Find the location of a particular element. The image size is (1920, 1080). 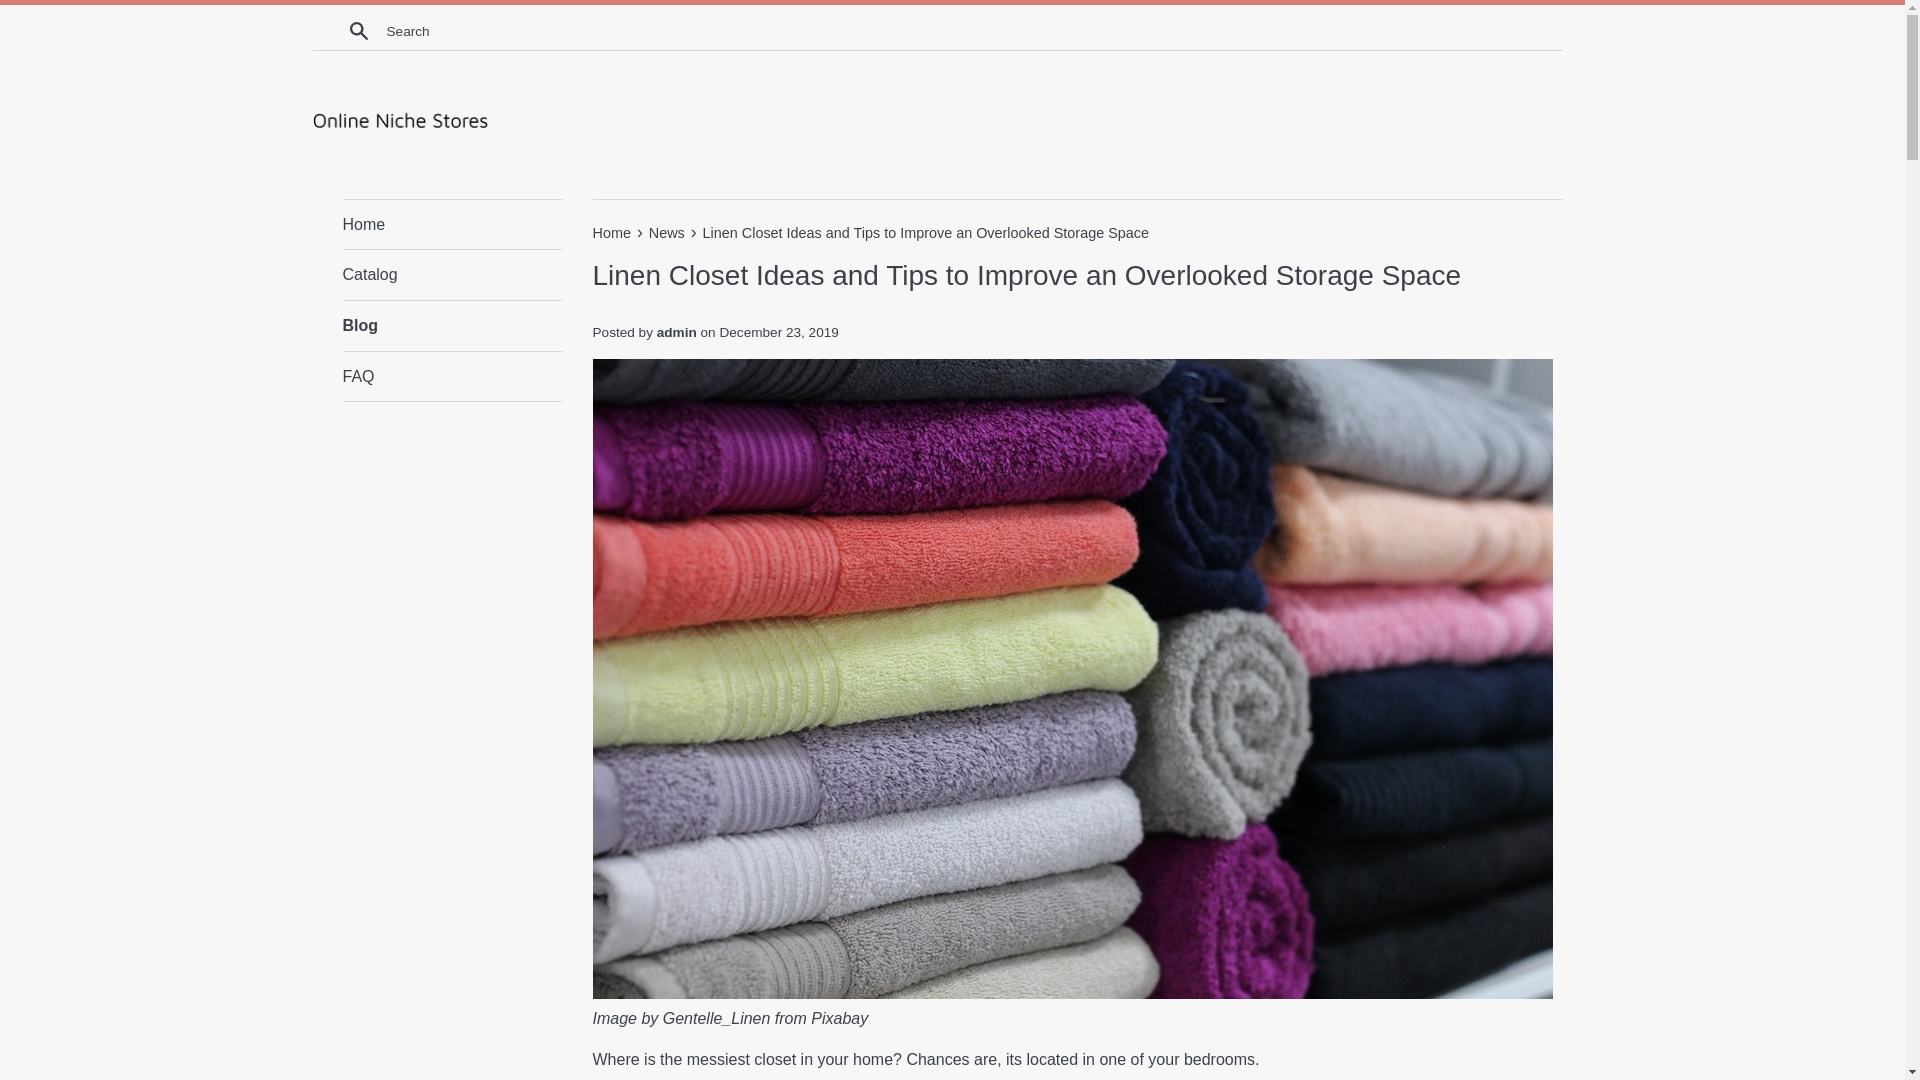

Home is located at coordinates (612, 232).